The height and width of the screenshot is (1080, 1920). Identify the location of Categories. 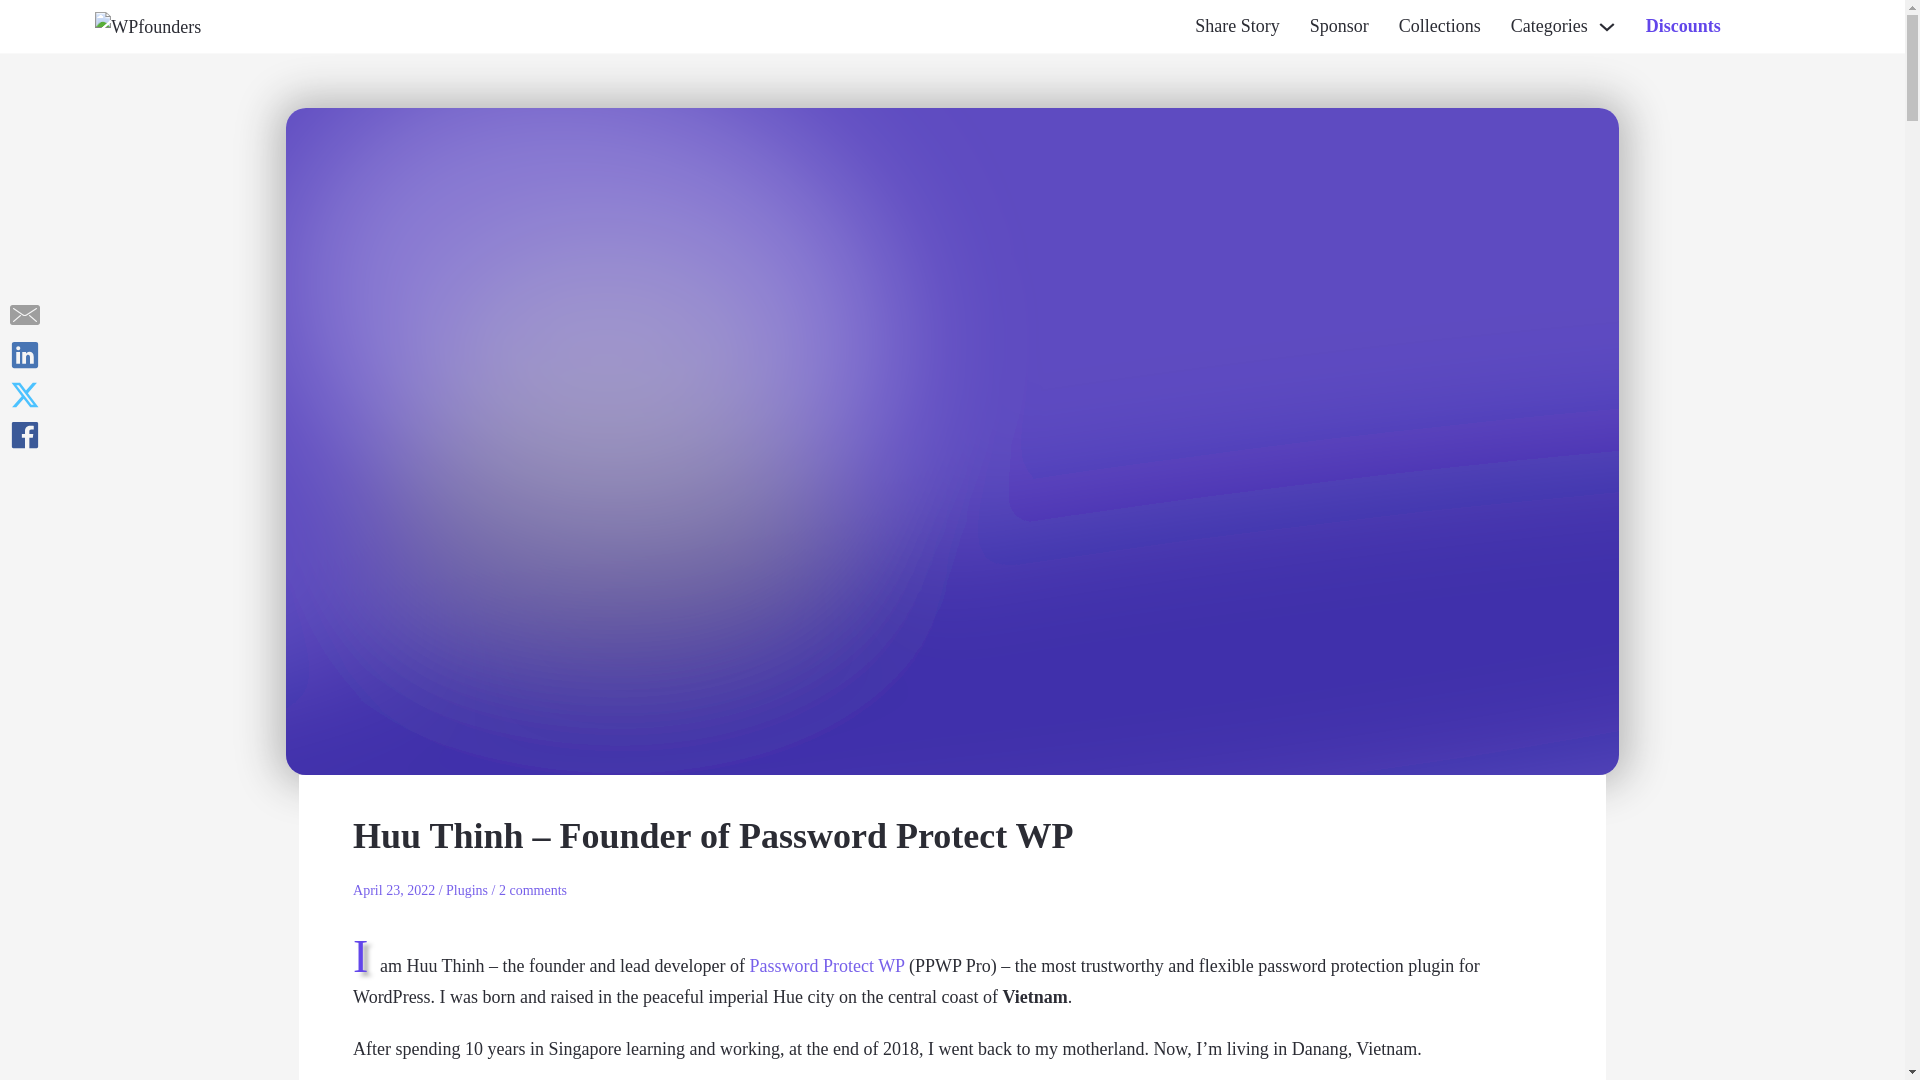
(1549, 26).